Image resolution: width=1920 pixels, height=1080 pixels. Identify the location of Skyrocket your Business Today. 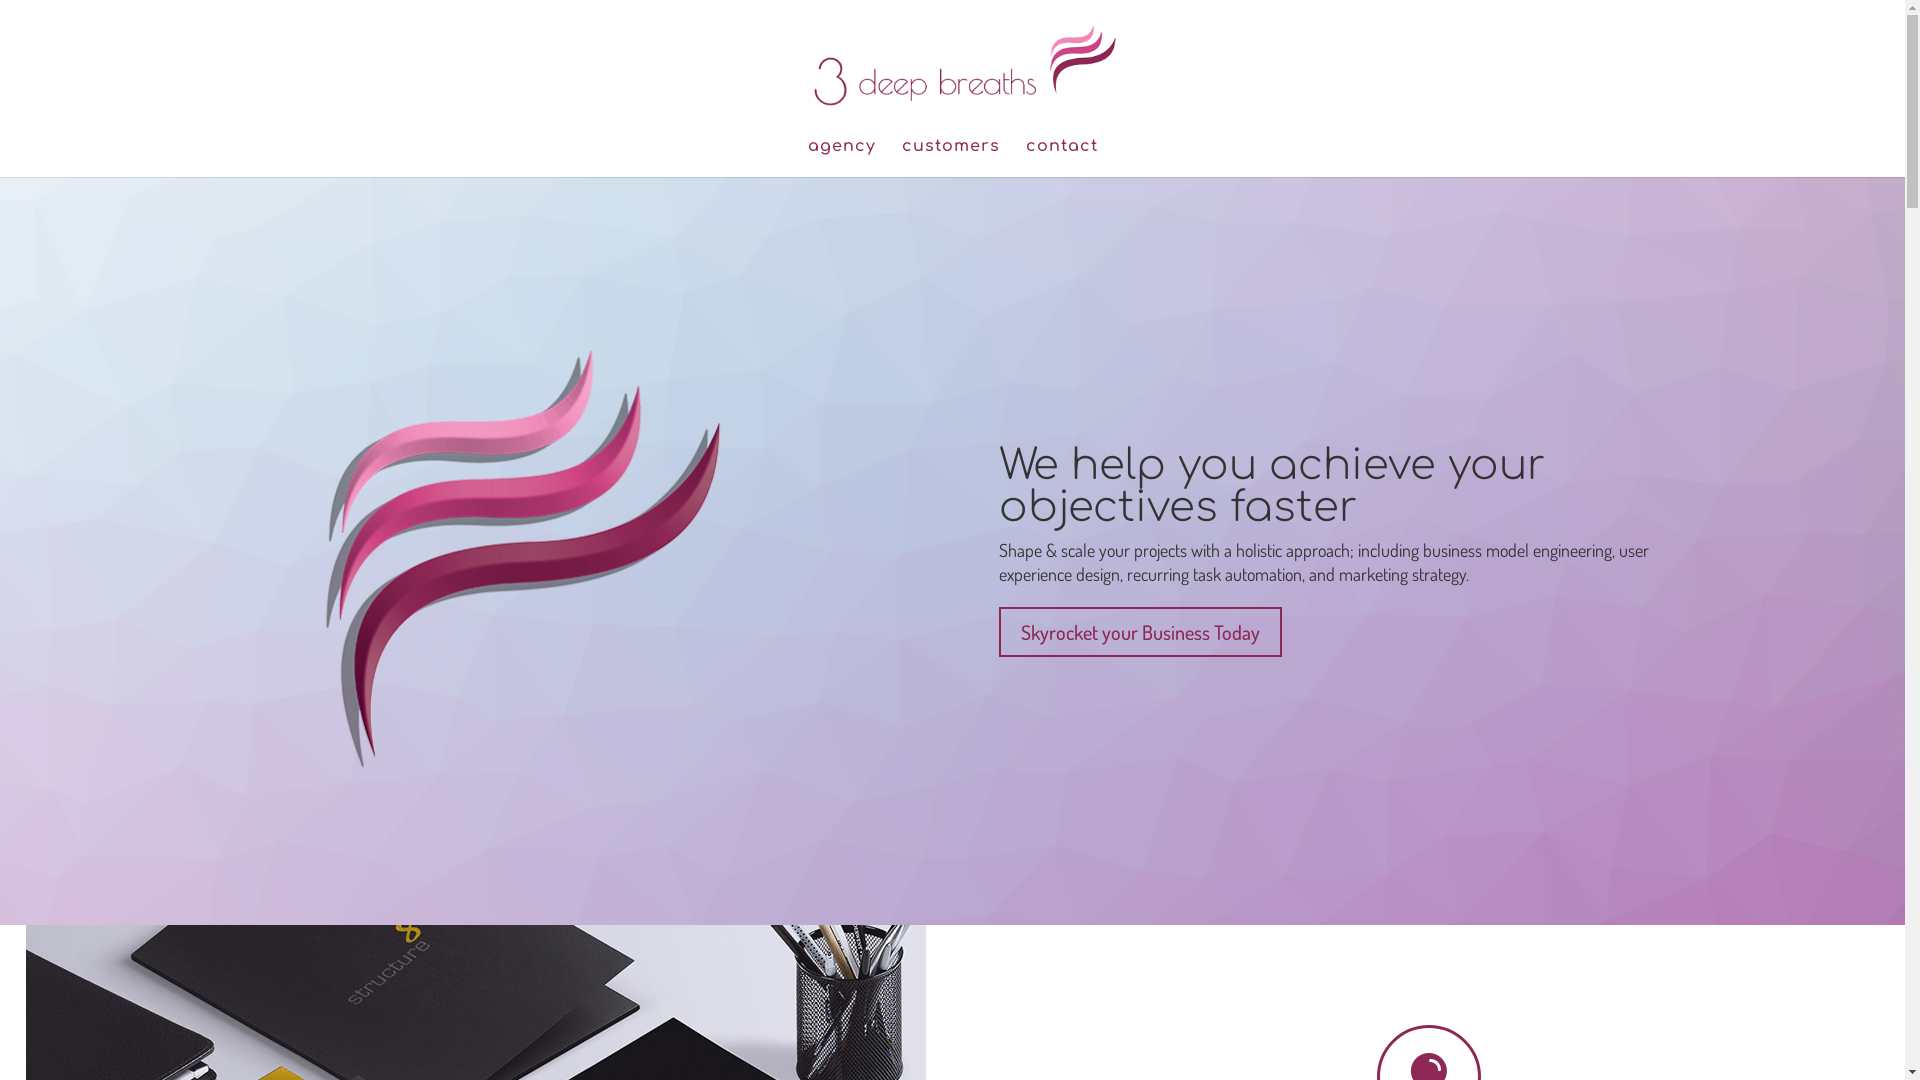
(1140, 632).